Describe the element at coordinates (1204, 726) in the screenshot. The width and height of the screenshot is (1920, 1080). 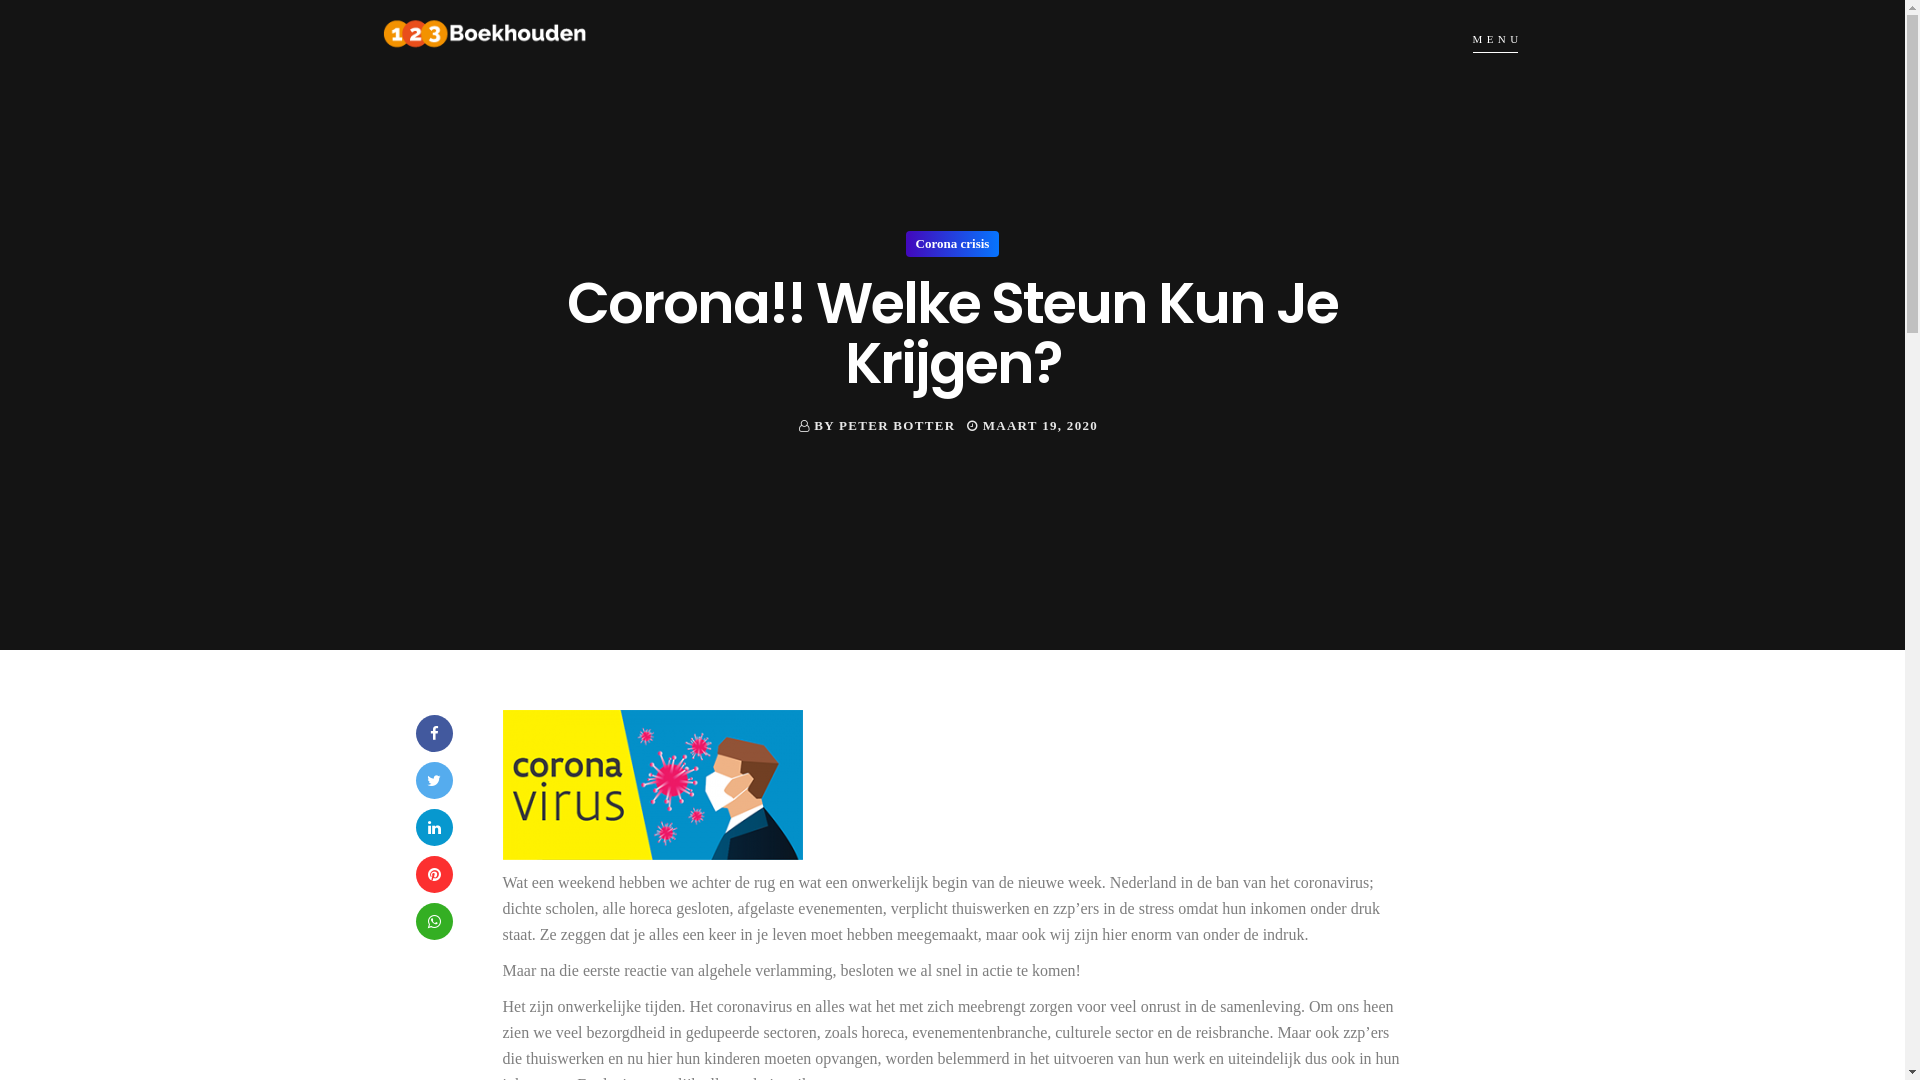
I see `0546-237555` at that location.